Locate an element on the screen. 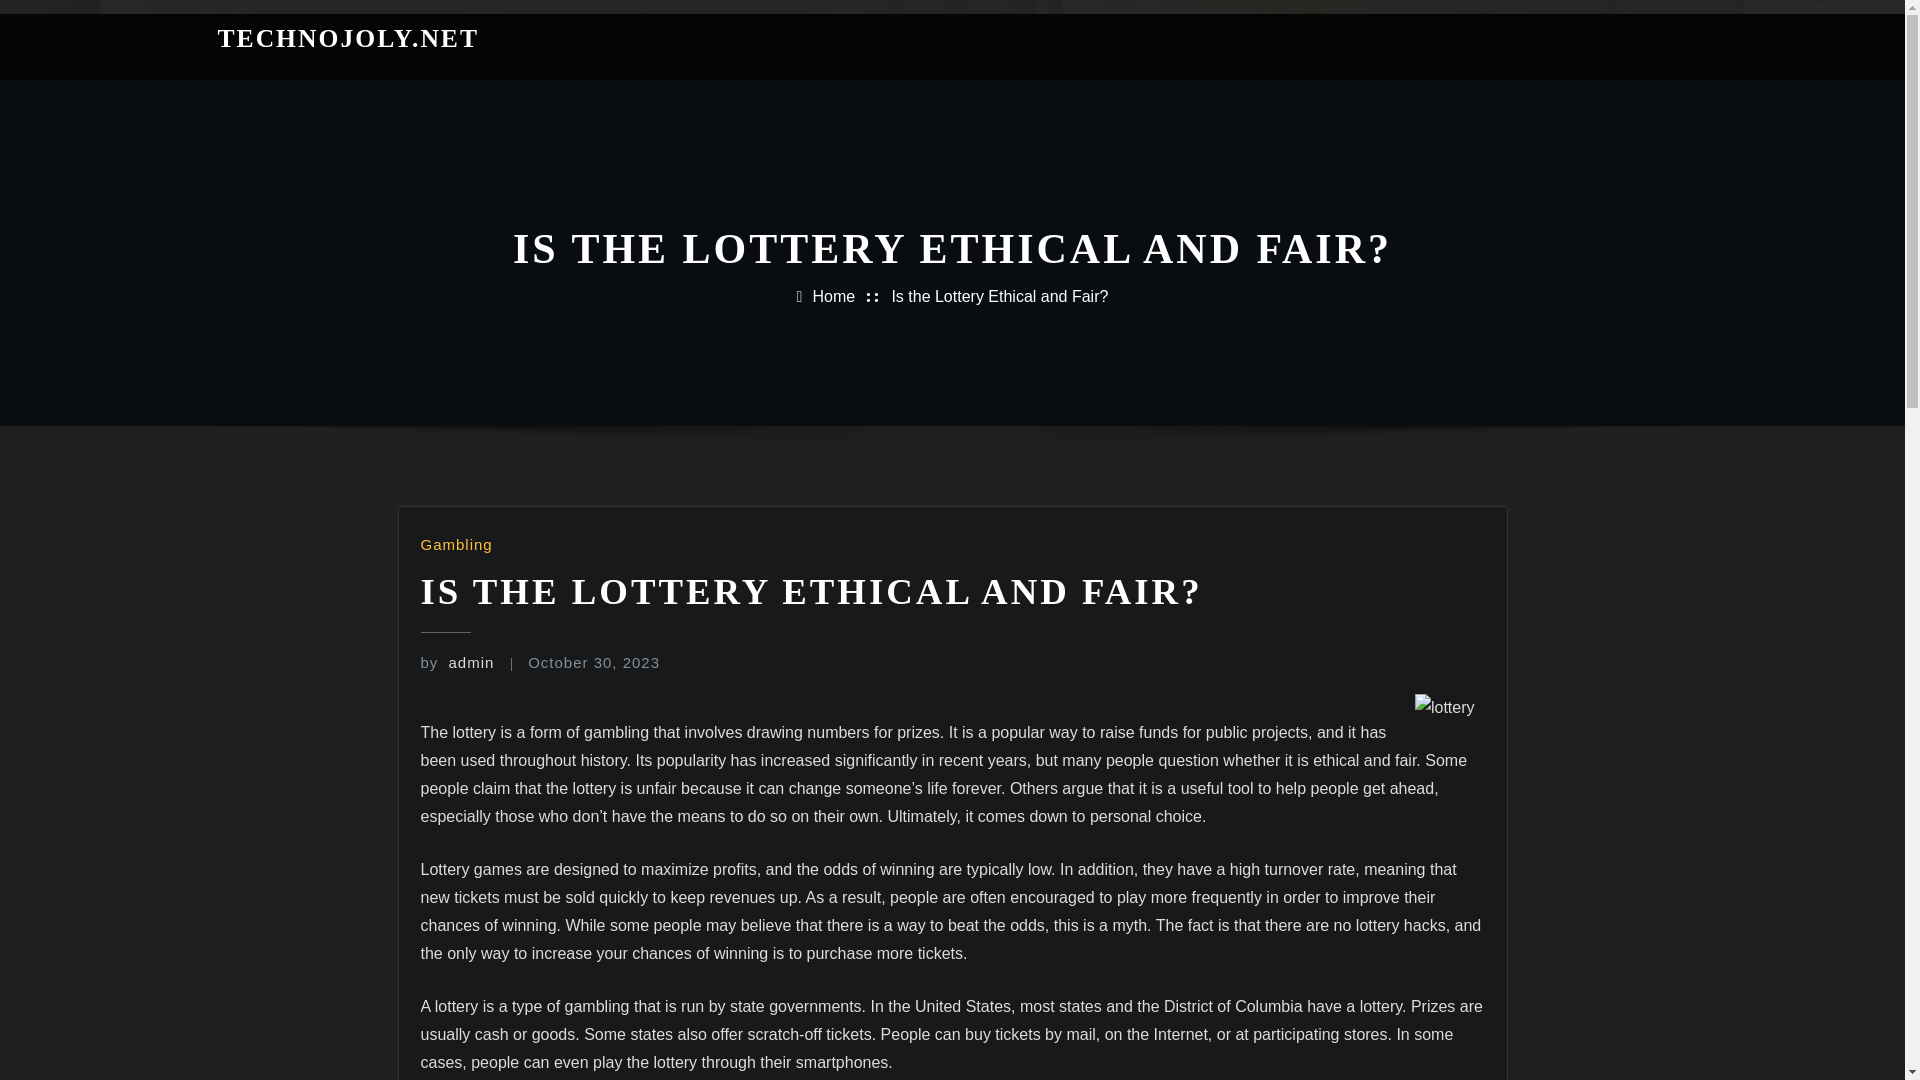  TECHNOJOLY.NET is located at coordinates (349, 38).